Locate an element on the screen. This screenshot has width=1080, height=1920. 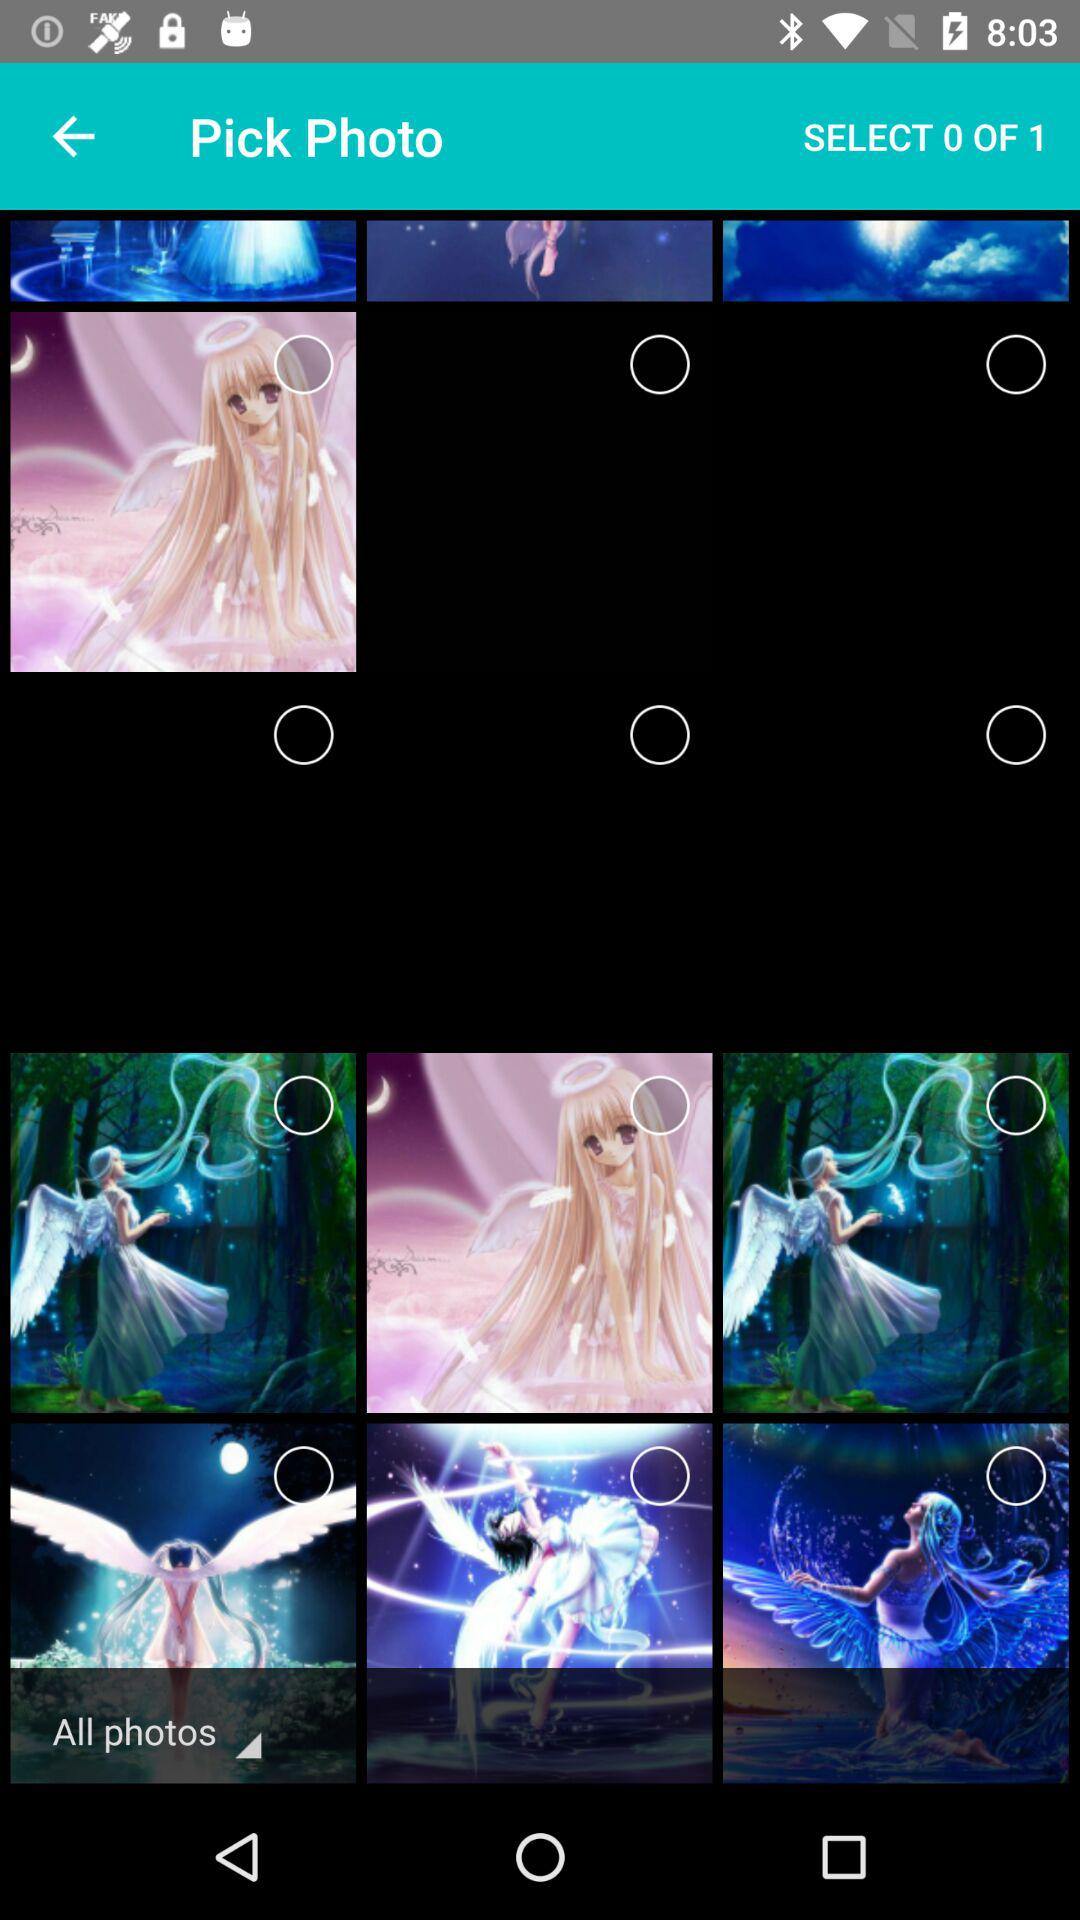
select image is located at coordinates (660, 1476).